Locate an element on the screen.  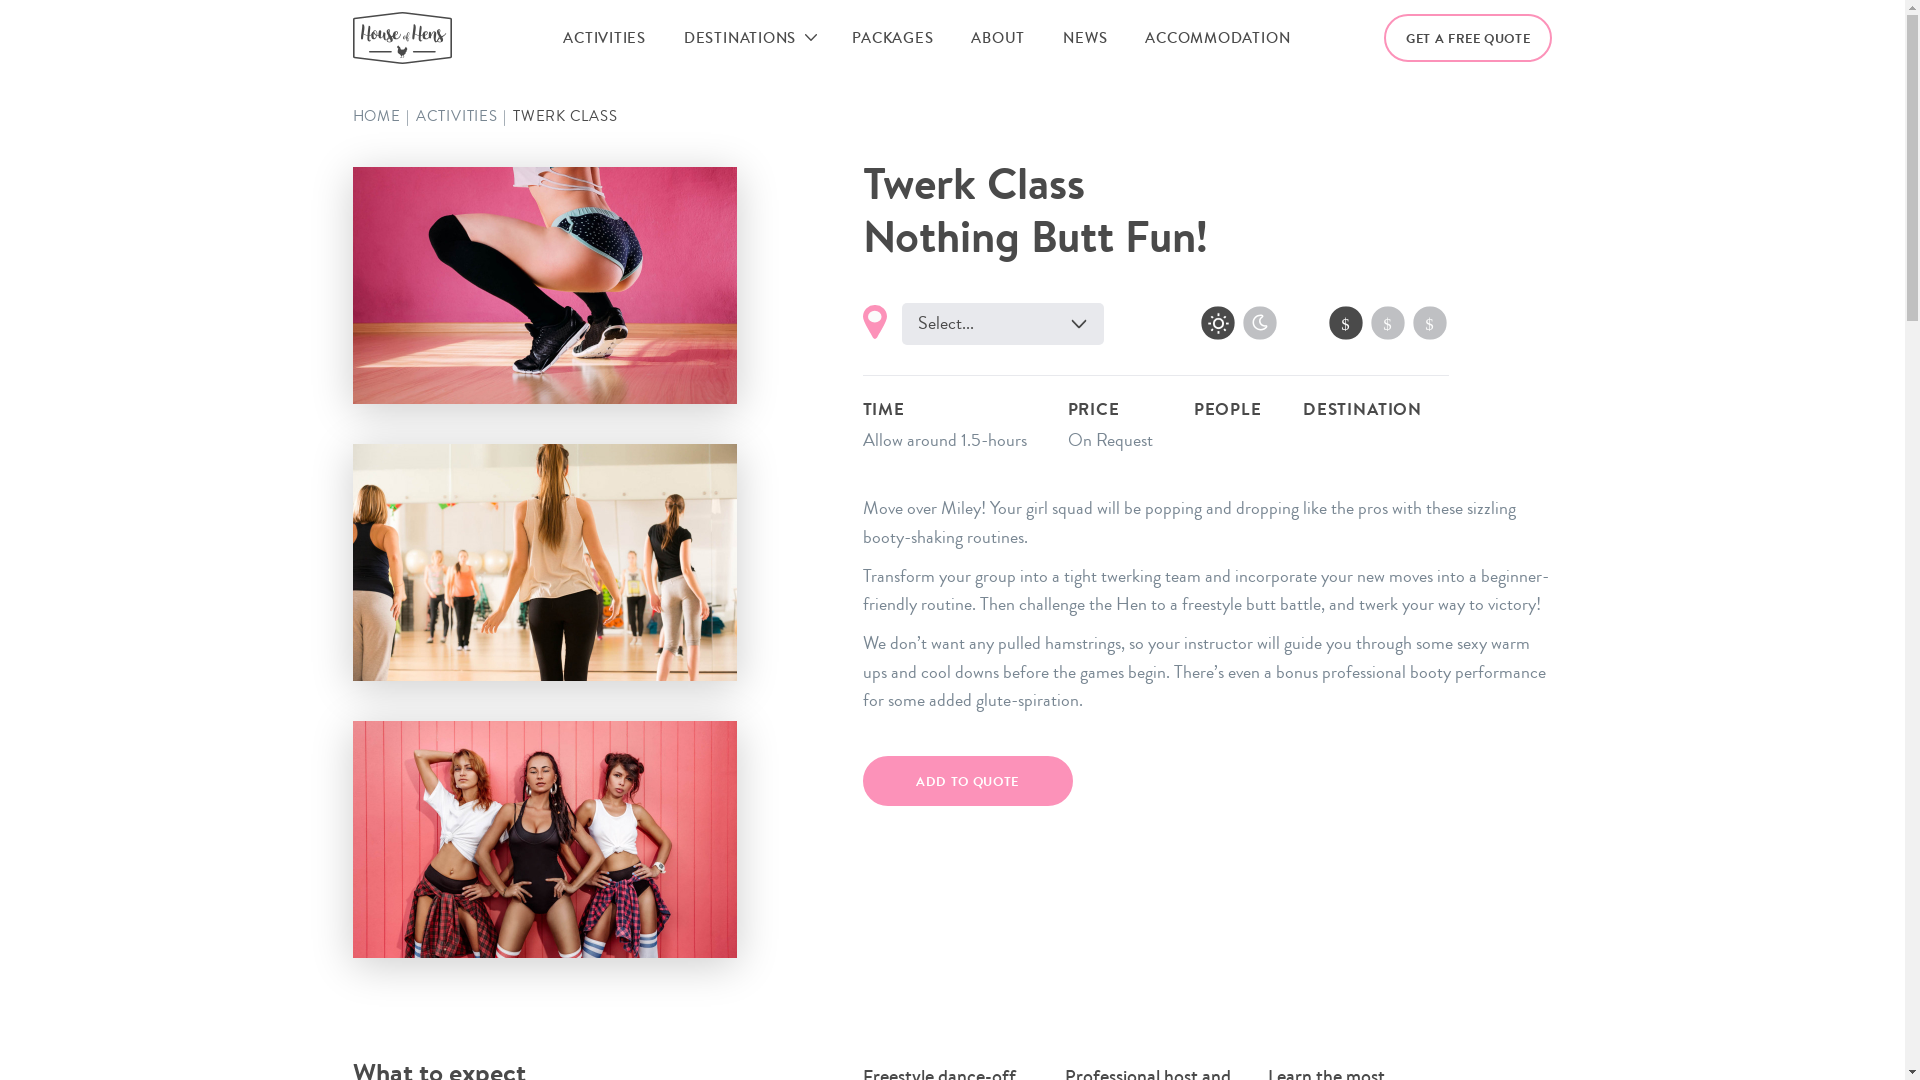
ACCOMMODATION is located at coordinates (1218, 38).